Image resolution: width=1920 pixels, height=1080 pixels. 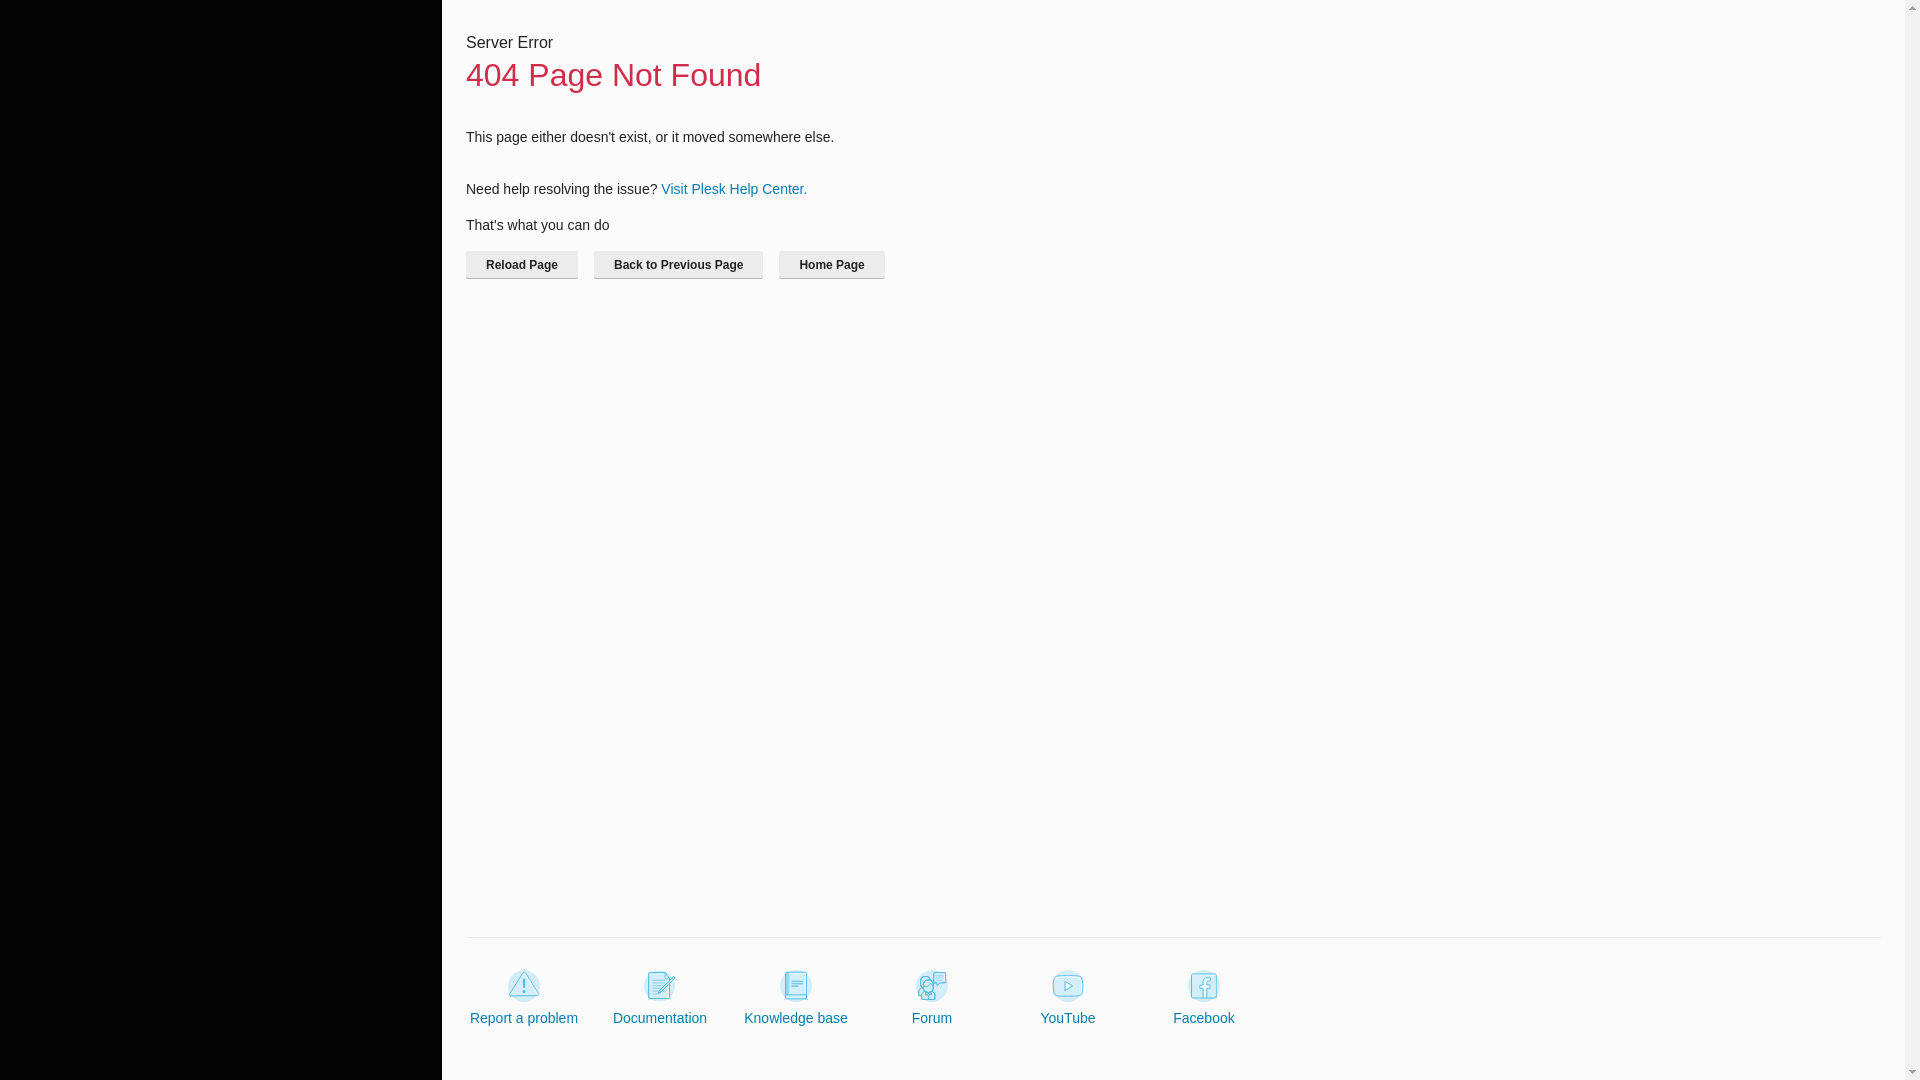 I want to click on Facebook, so click(x=1204, y=998).